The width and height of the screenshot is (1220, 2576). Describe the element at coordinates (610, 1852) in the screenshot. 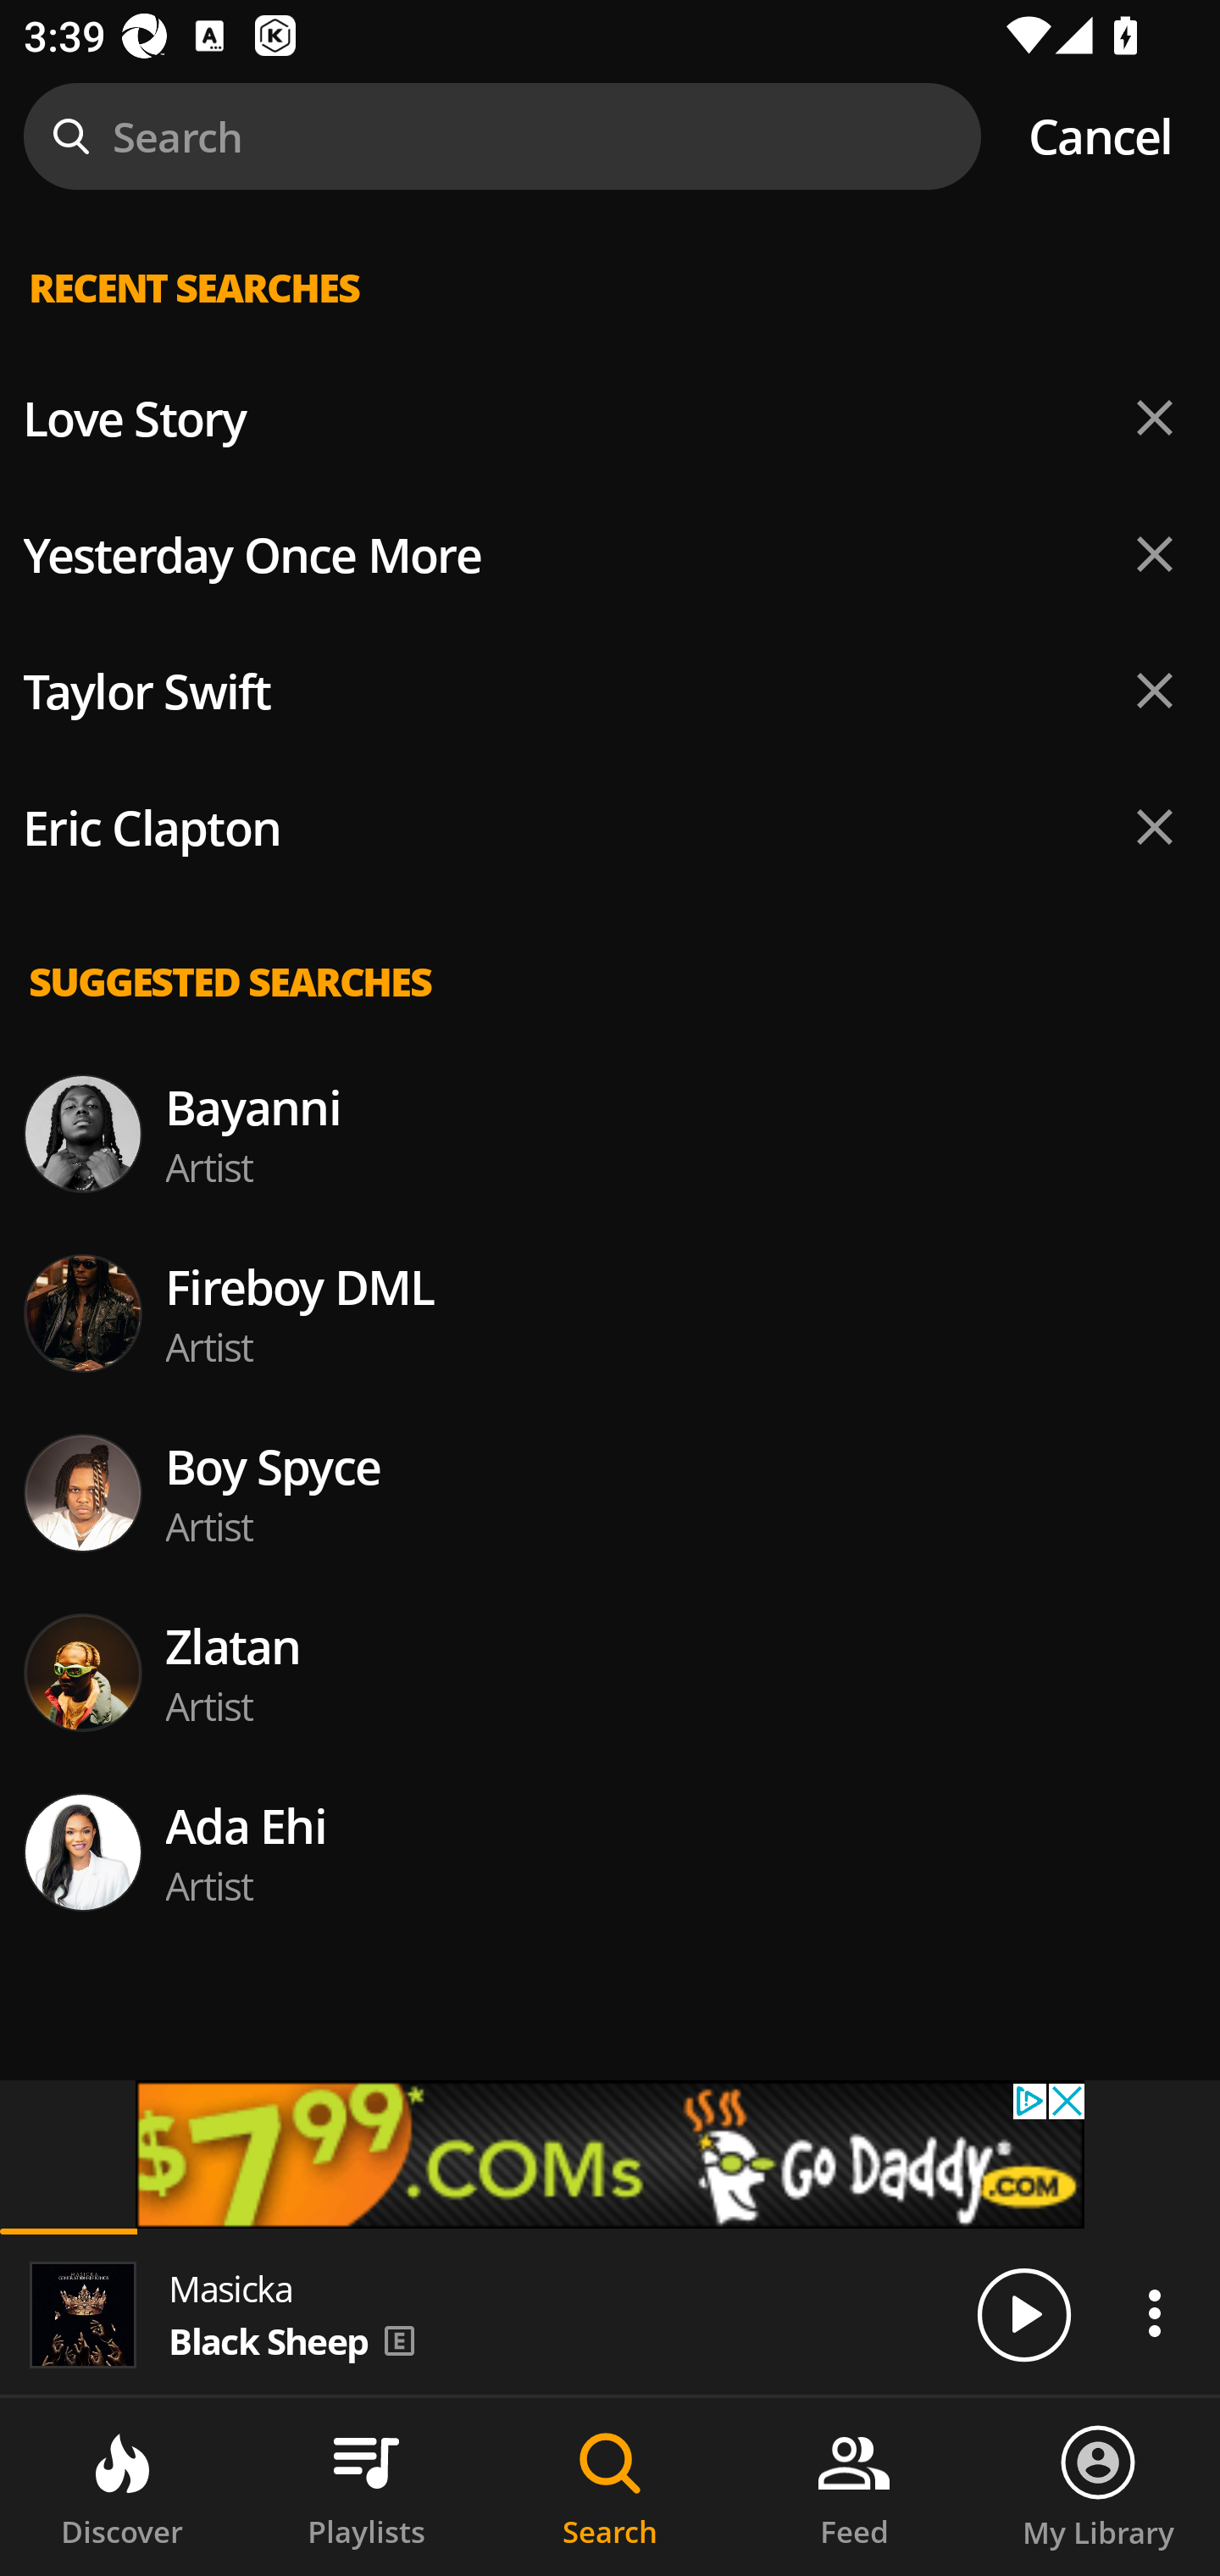

I see `Ada Ehi Artist` at that location.